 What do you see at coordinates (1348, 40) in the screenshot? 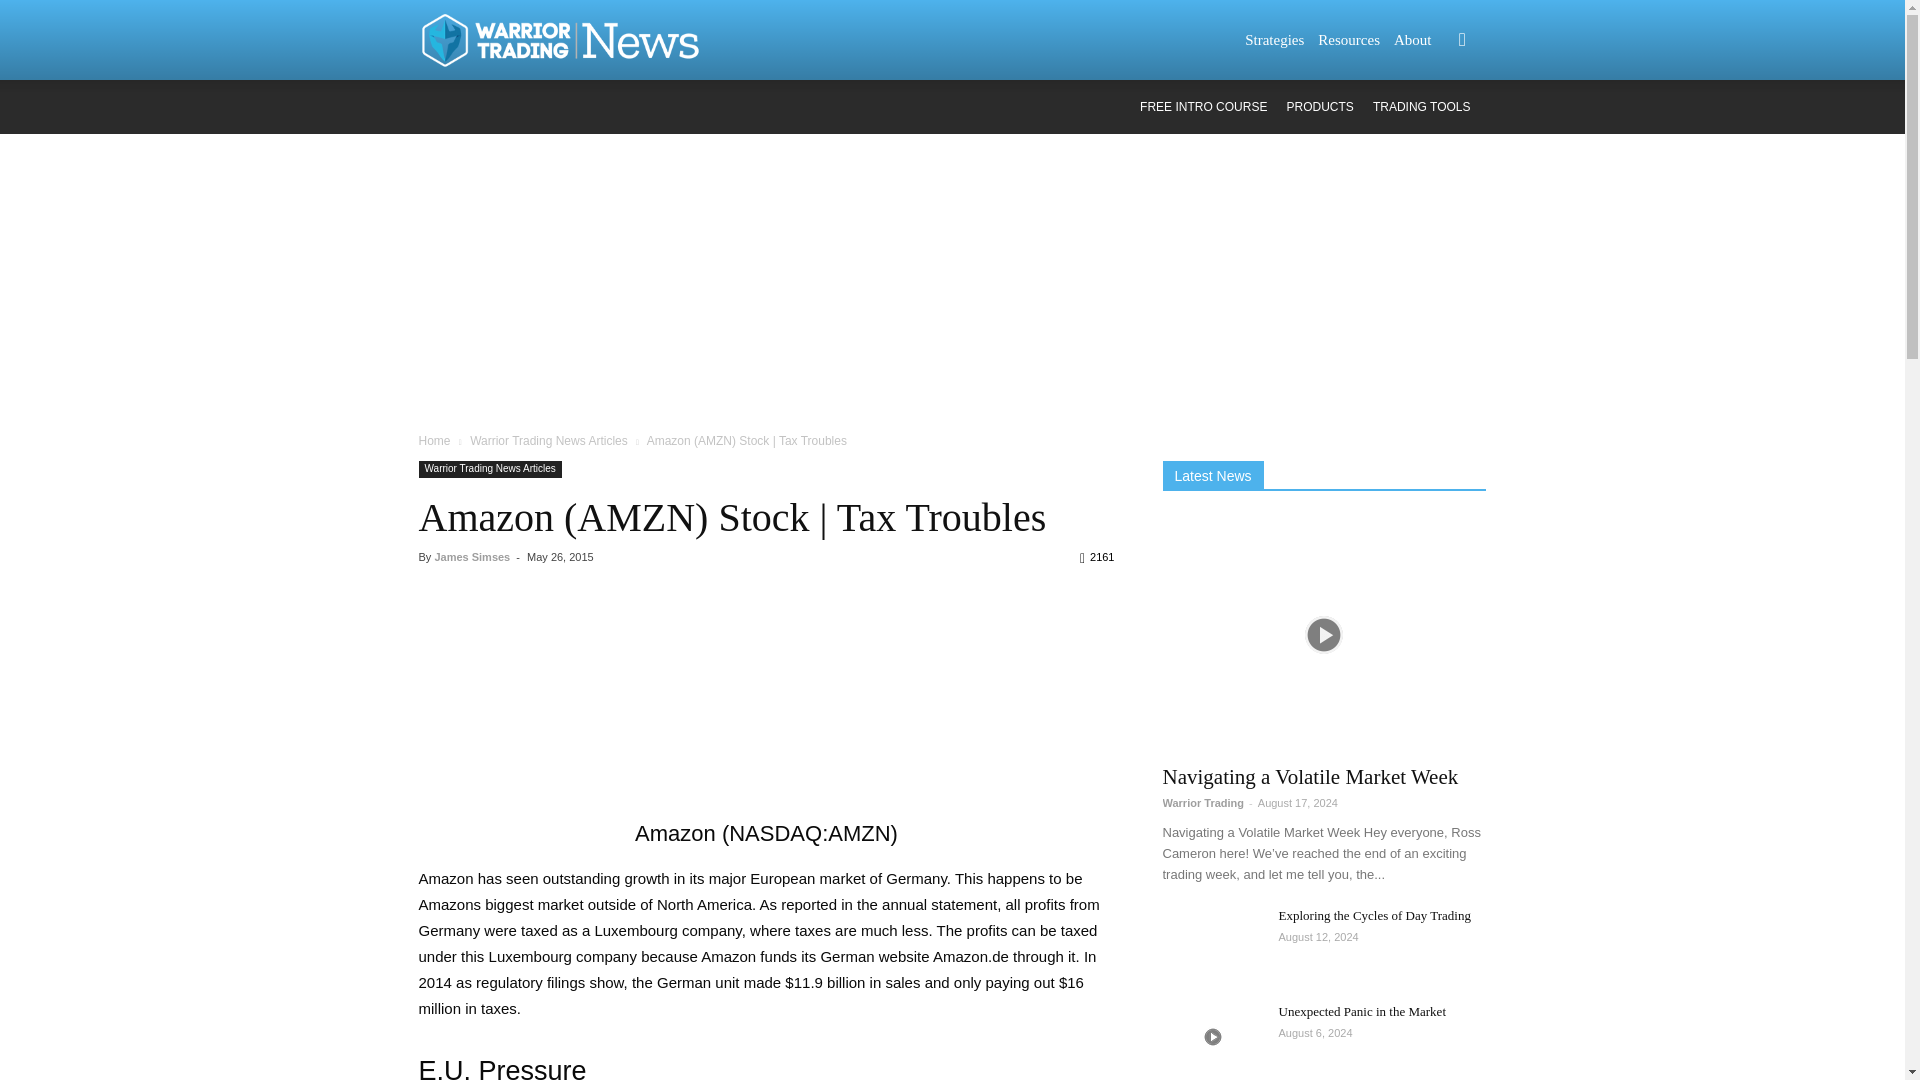
I see `Resources` at bounding box center [1348, 40].